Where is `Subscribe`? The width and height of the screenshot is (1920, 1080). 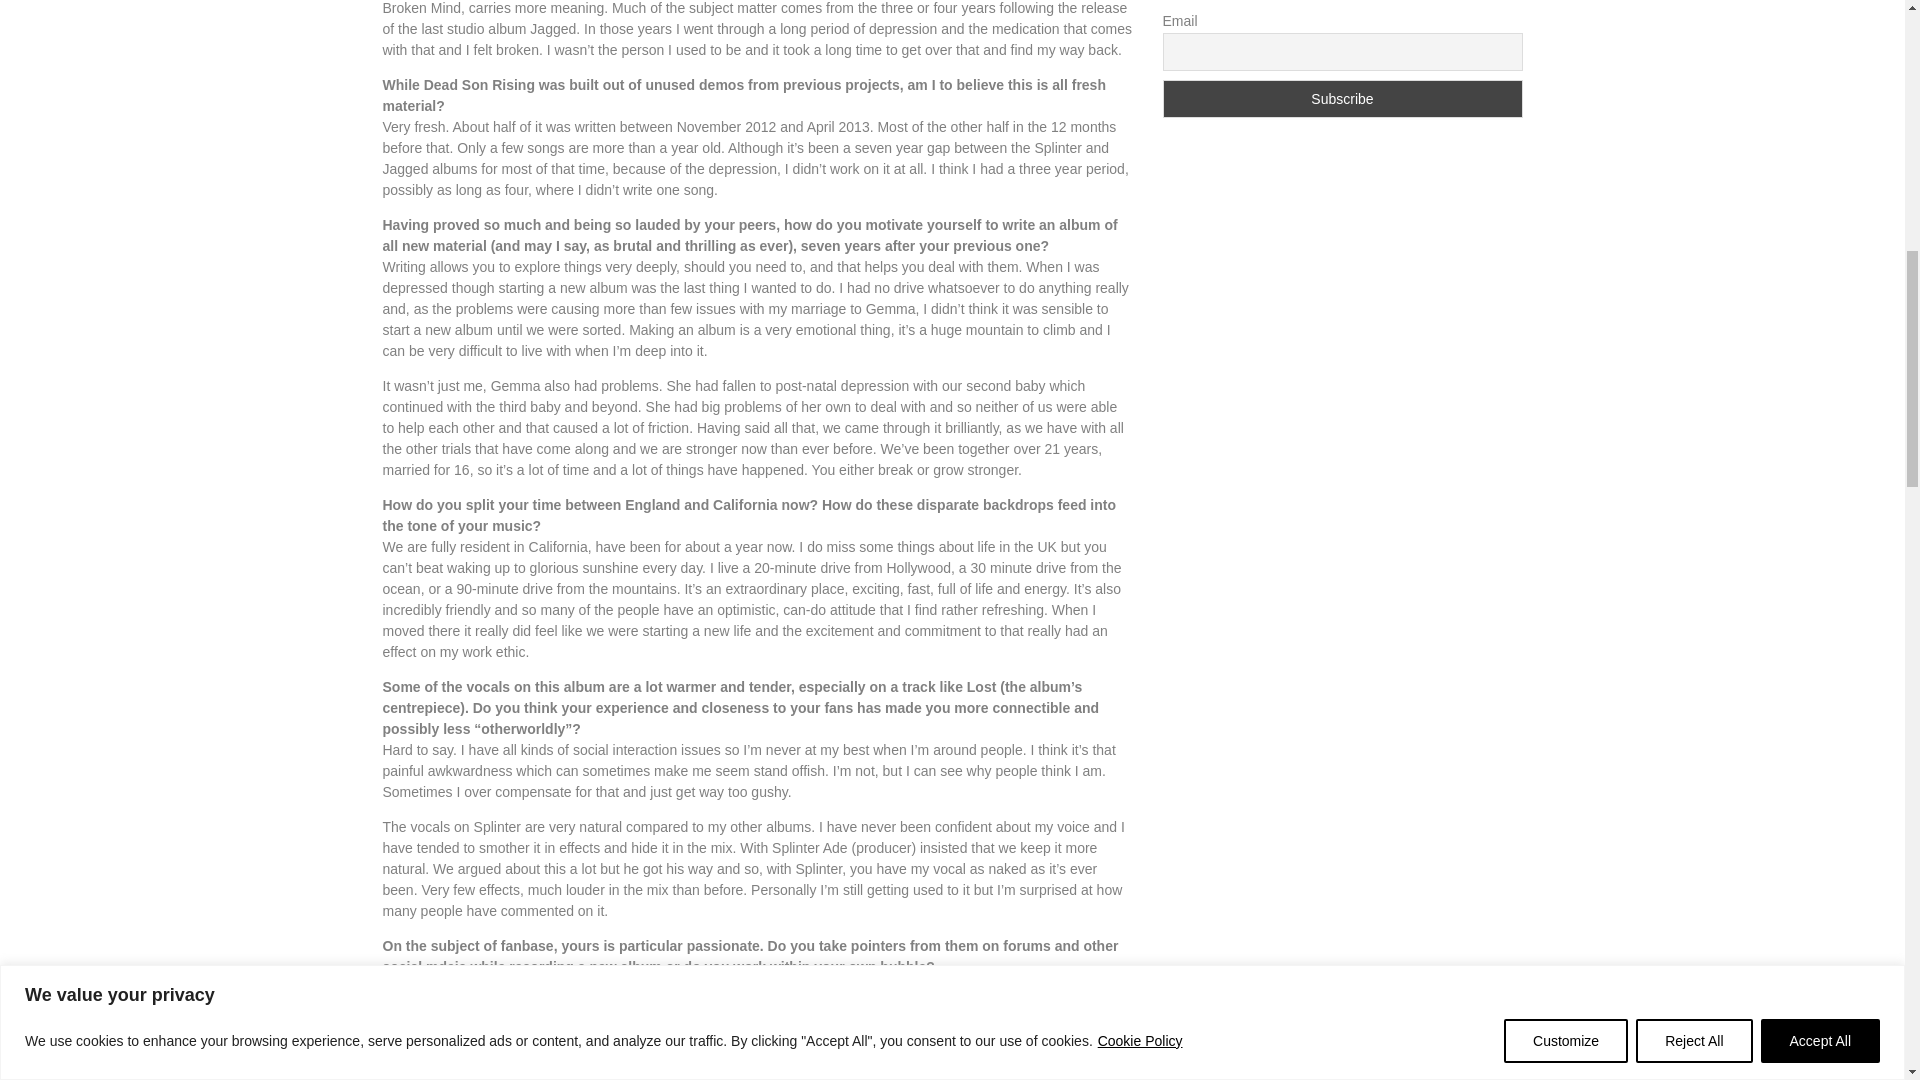
Subscribe is located at coordinates (1342, 98).